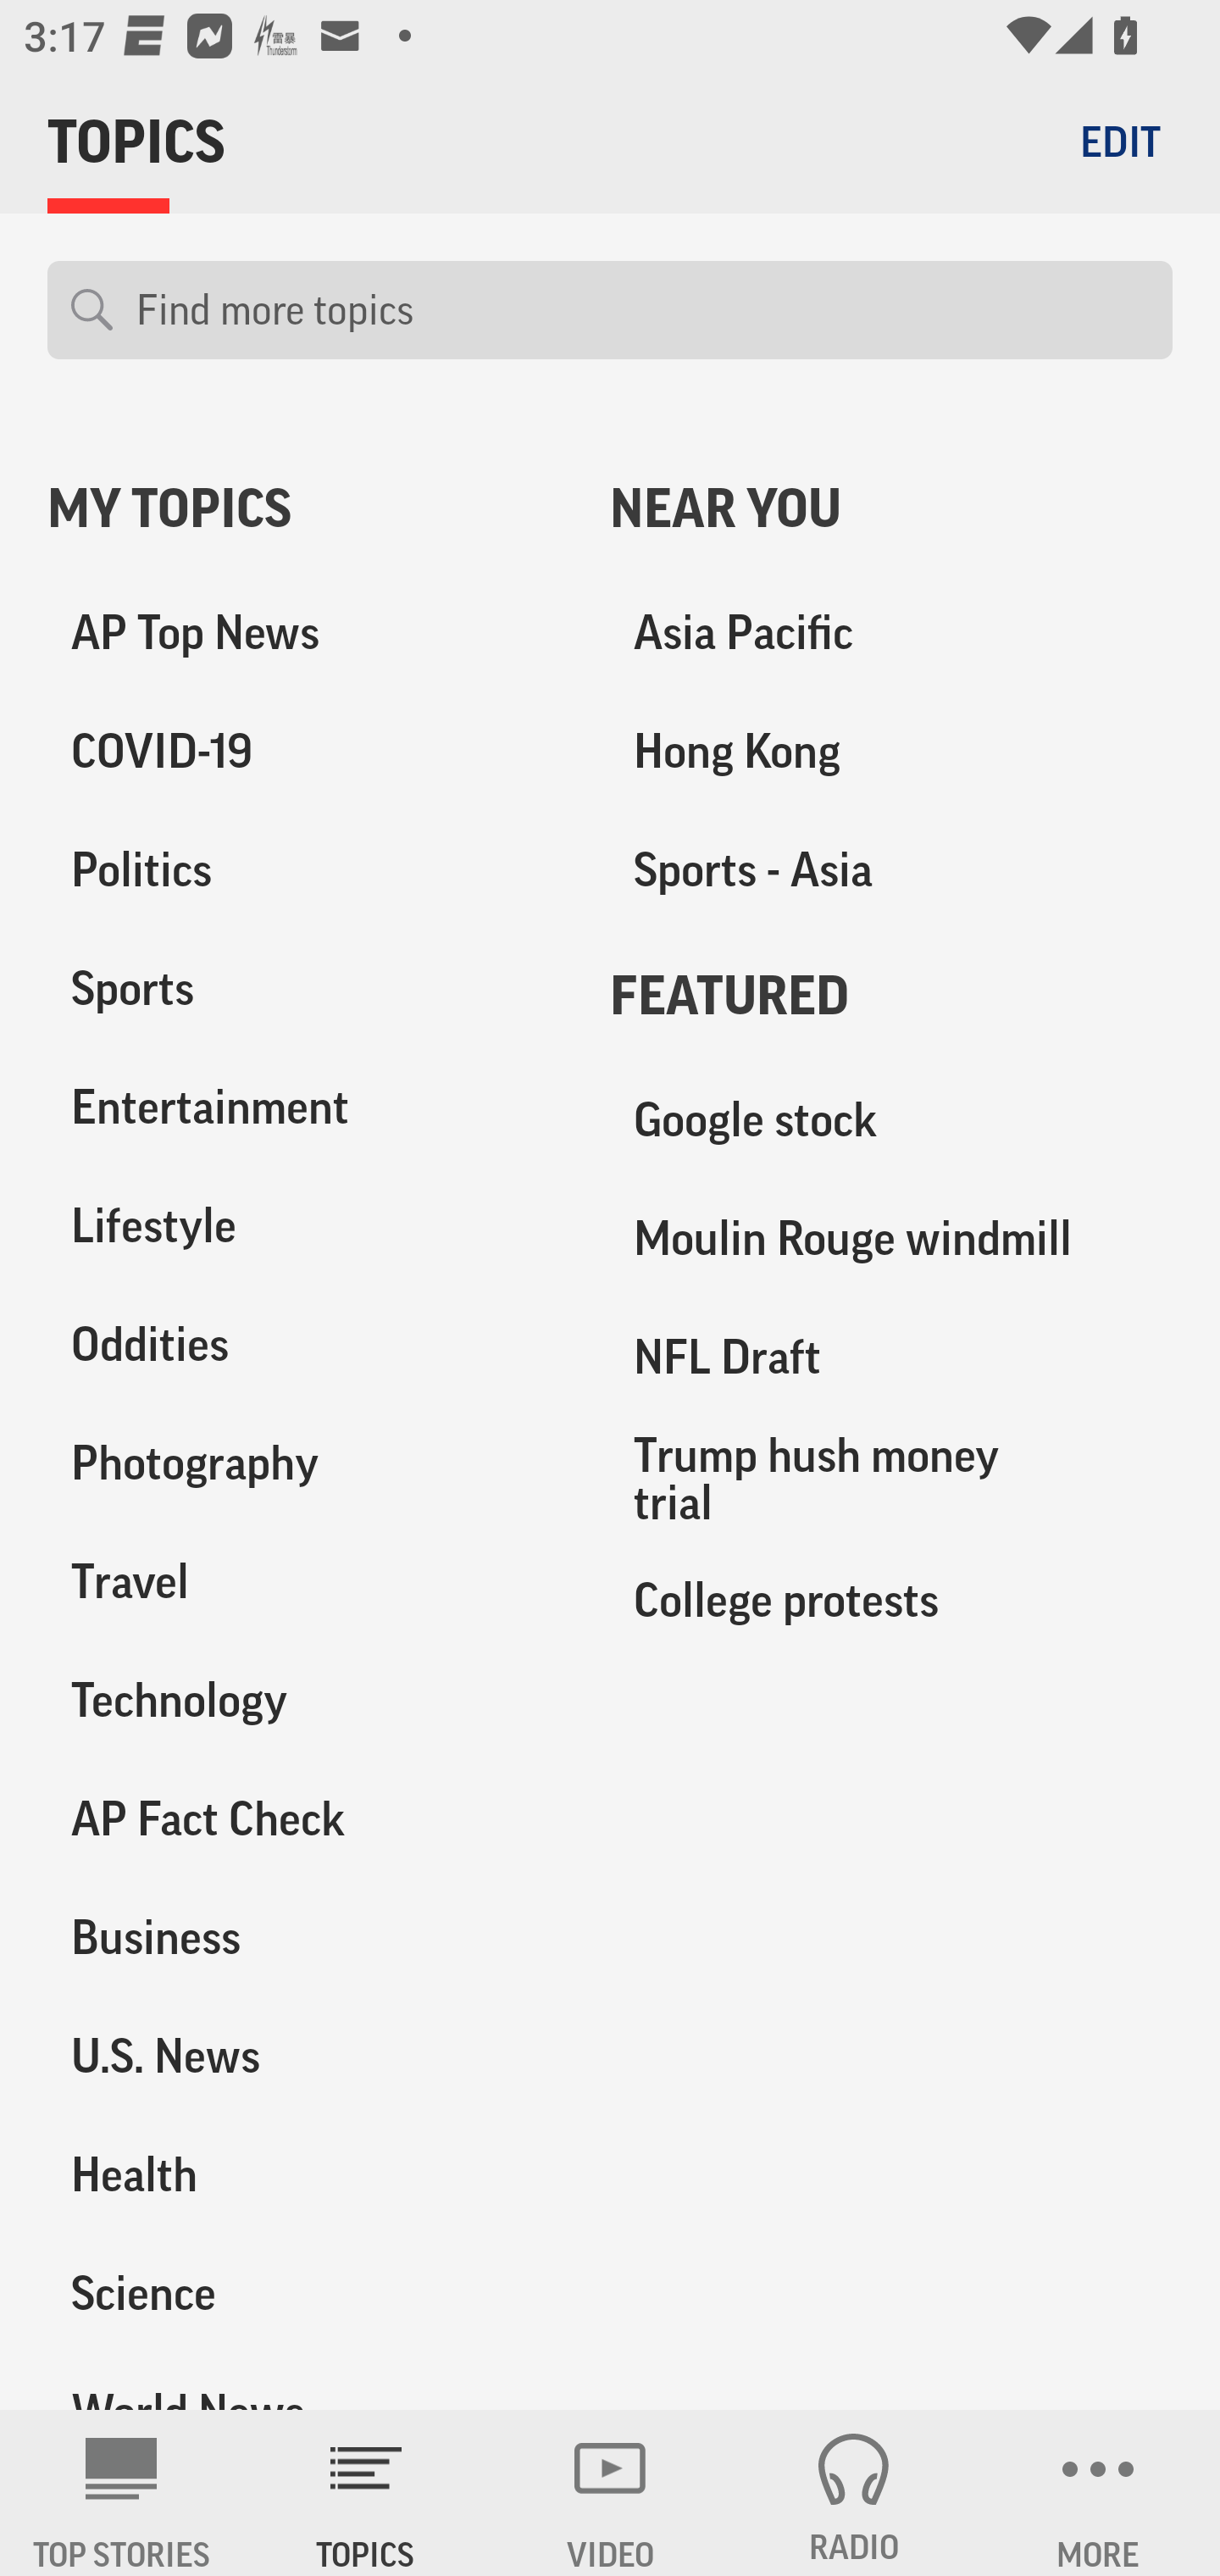 This screenshot has width=1220, height=2576. I want to click on Technology, so click(305, 1700).